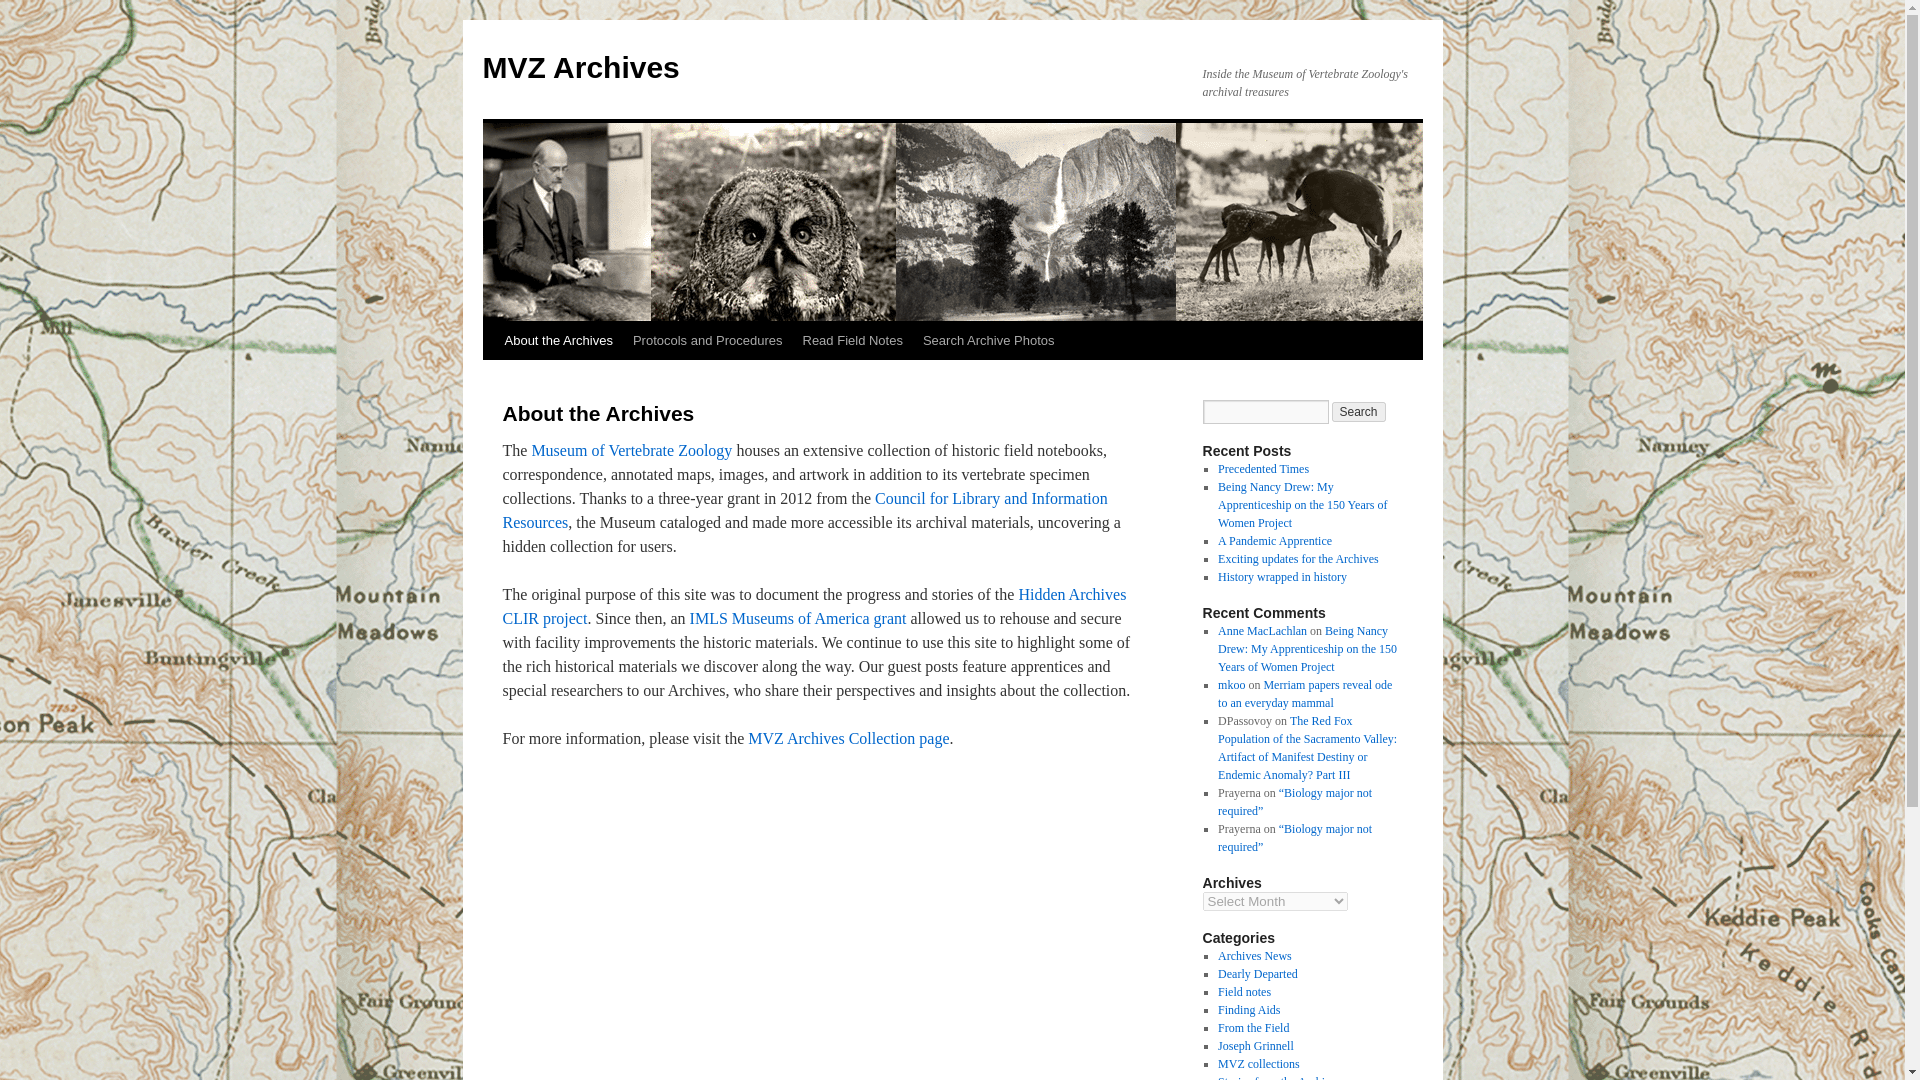 This screenshot has height=1080, width=1920. Describe the element at coordinates (798, 618) in the screenshot. I see `IMLS Museums of America grant` at that location.